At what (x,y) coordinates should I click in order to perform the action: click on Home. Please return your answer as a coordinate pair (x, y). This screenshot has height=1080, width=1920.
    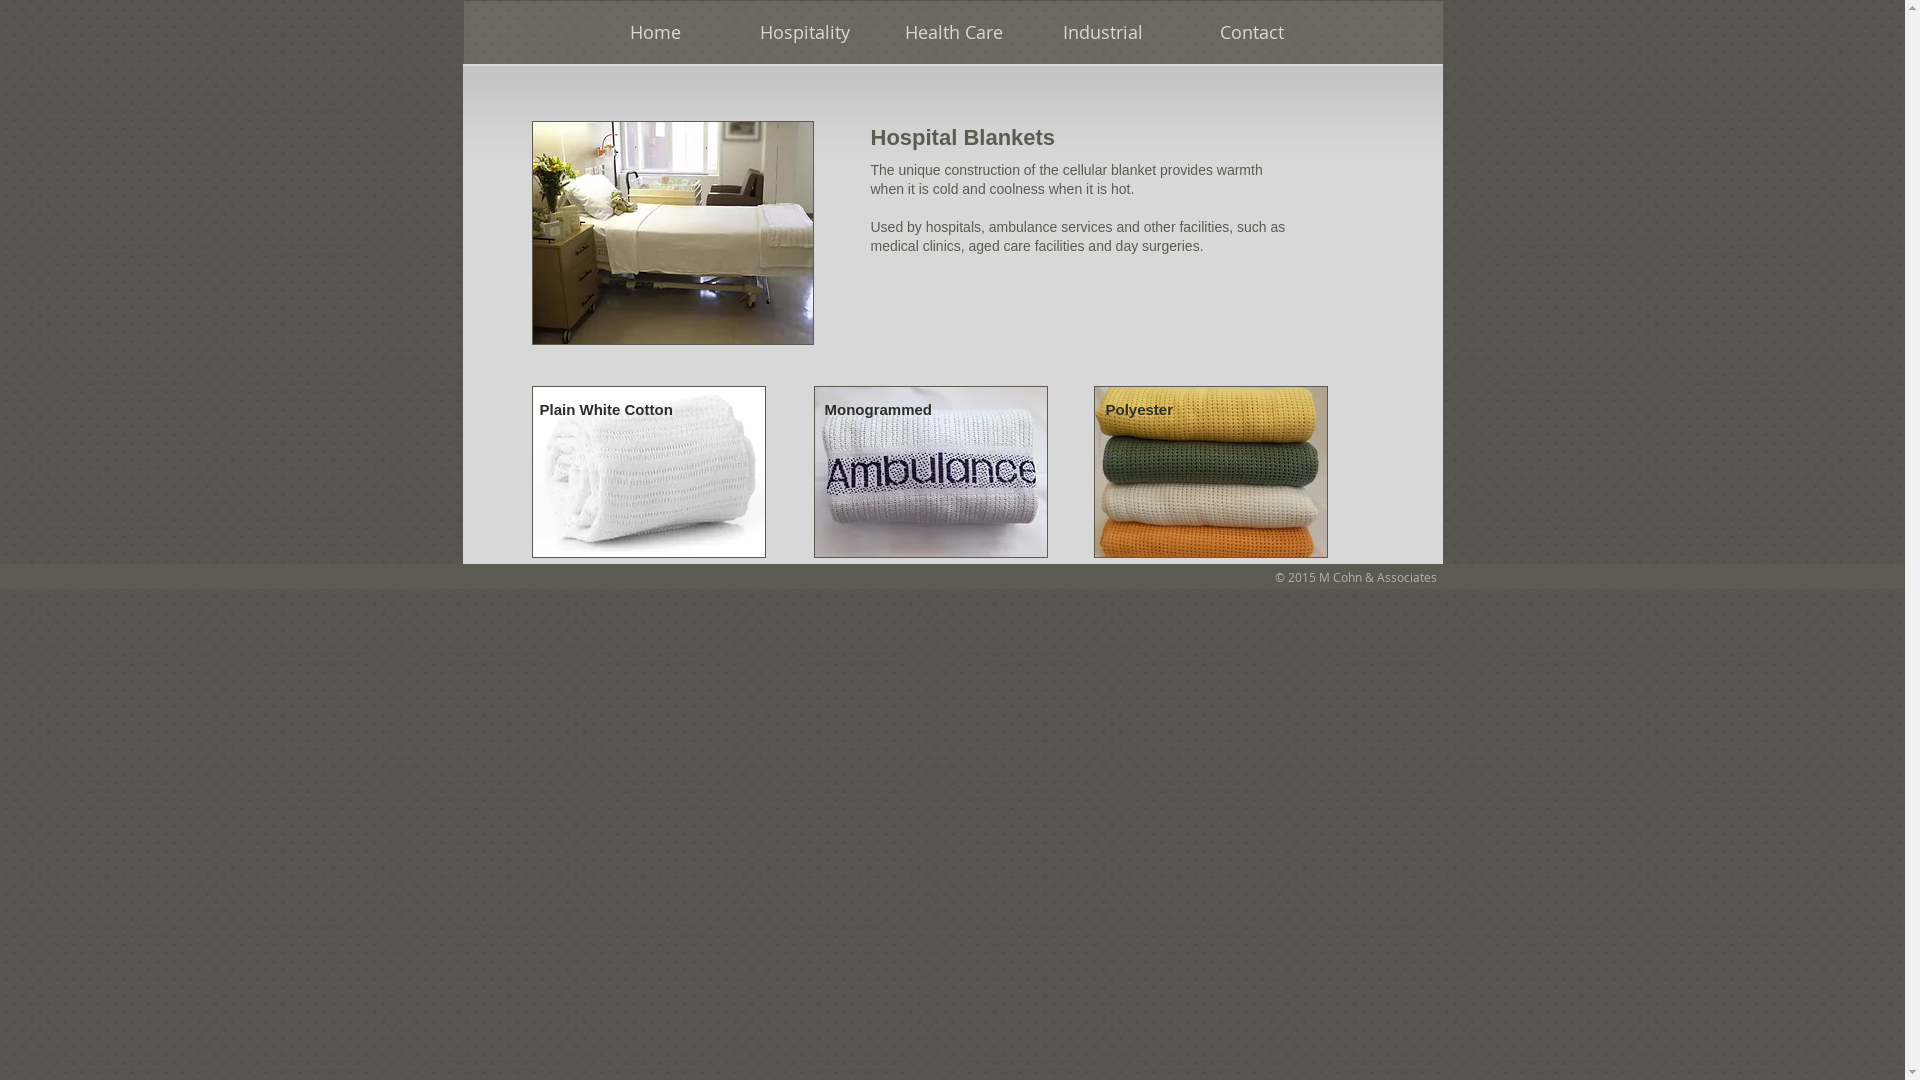
    Looking at the image, I should click on (654, 32).